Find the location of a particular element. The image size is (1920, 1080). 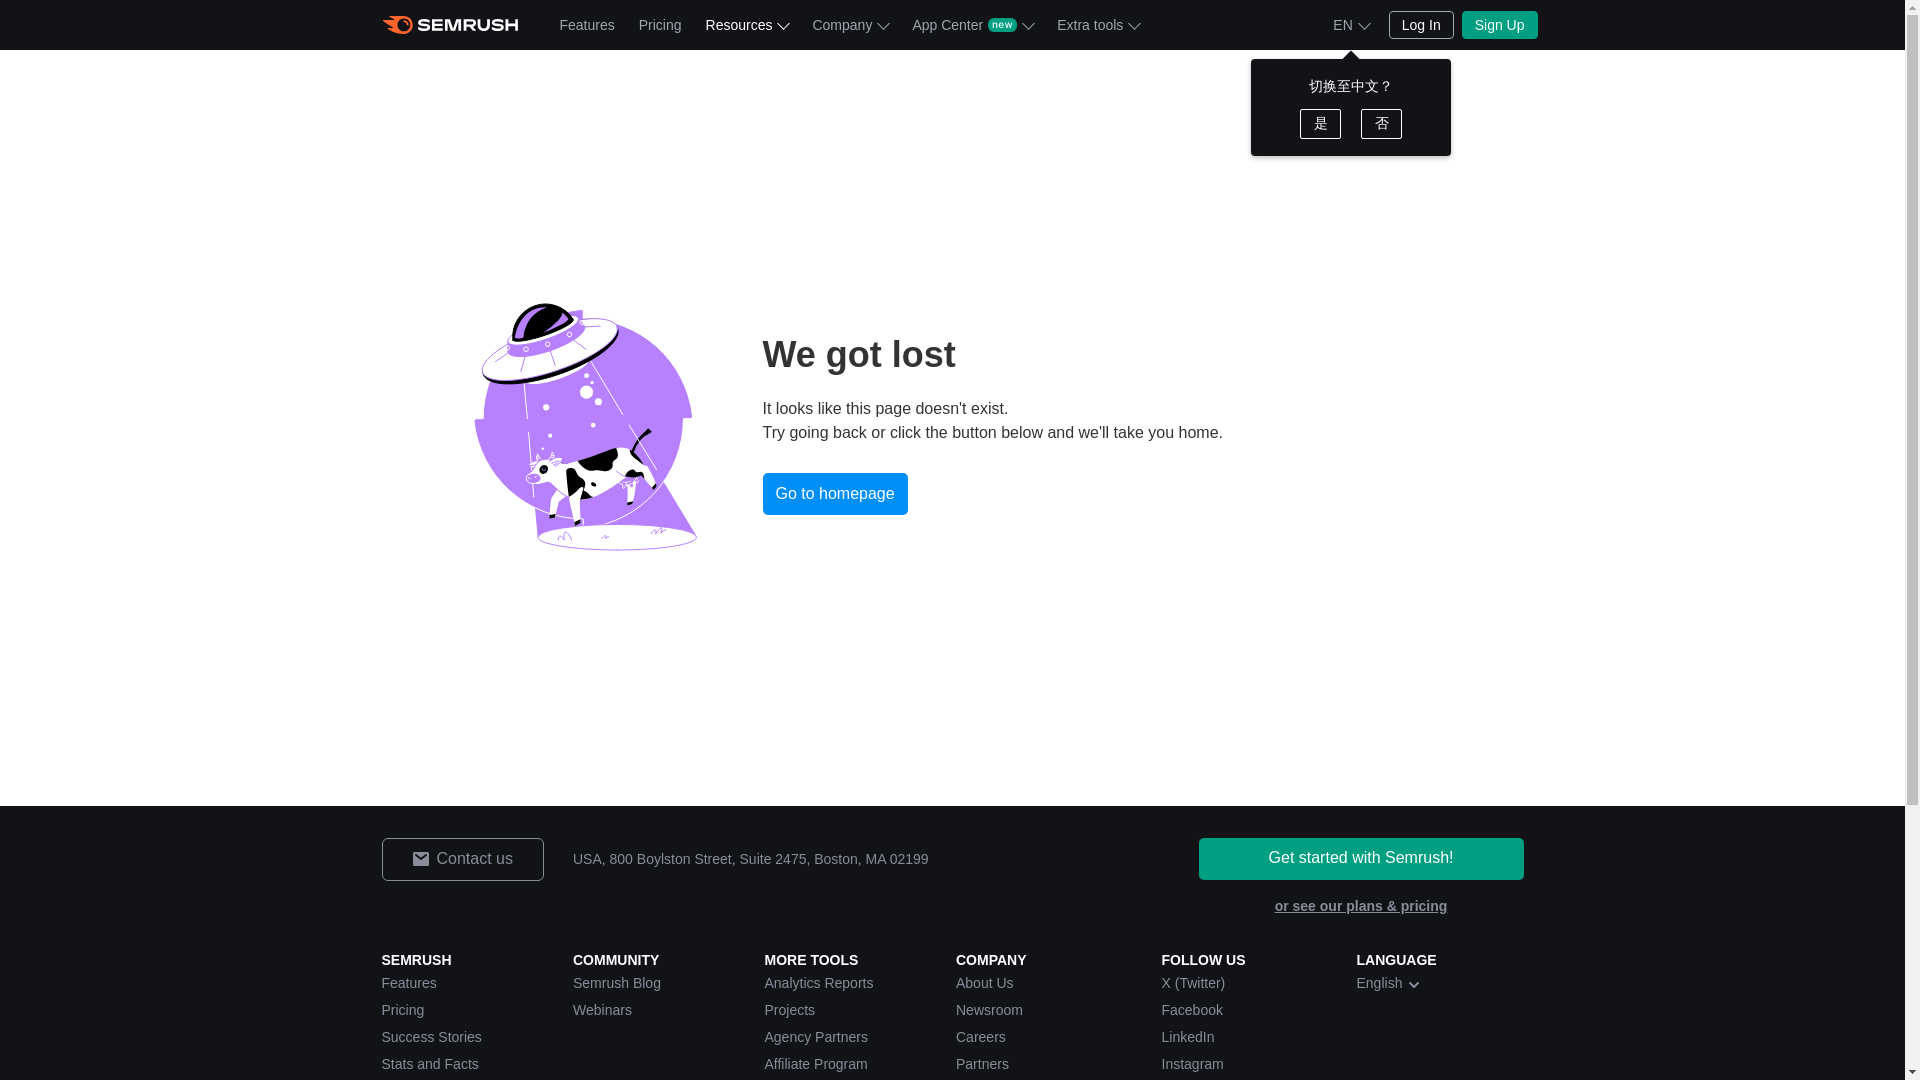

App Center is located at coordinates (972, 24).